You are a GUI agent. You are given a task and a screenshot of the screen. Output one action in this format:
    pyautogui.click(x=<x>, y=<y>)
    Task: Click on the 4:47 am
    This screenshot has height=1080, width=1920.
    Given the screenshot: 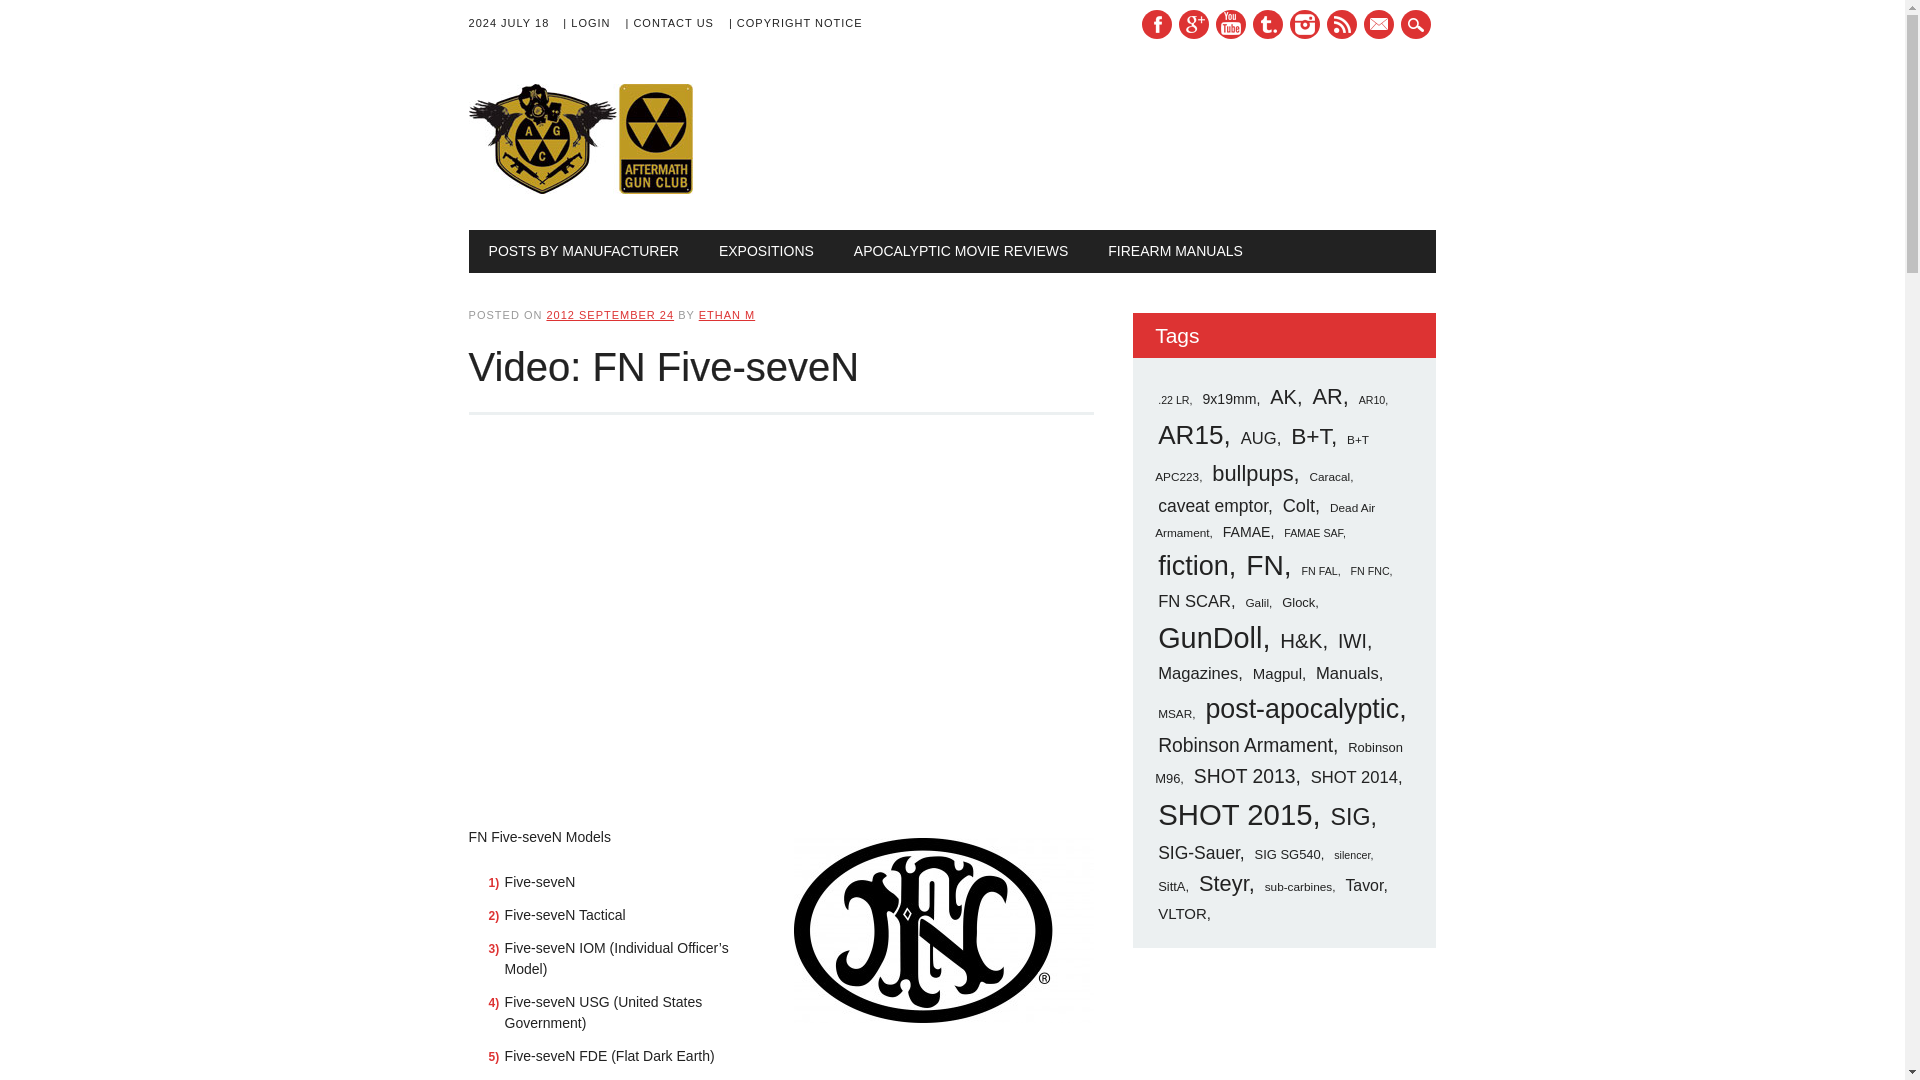 What is the action you would take?
    pyautogui.click(x=609, y=314)
    